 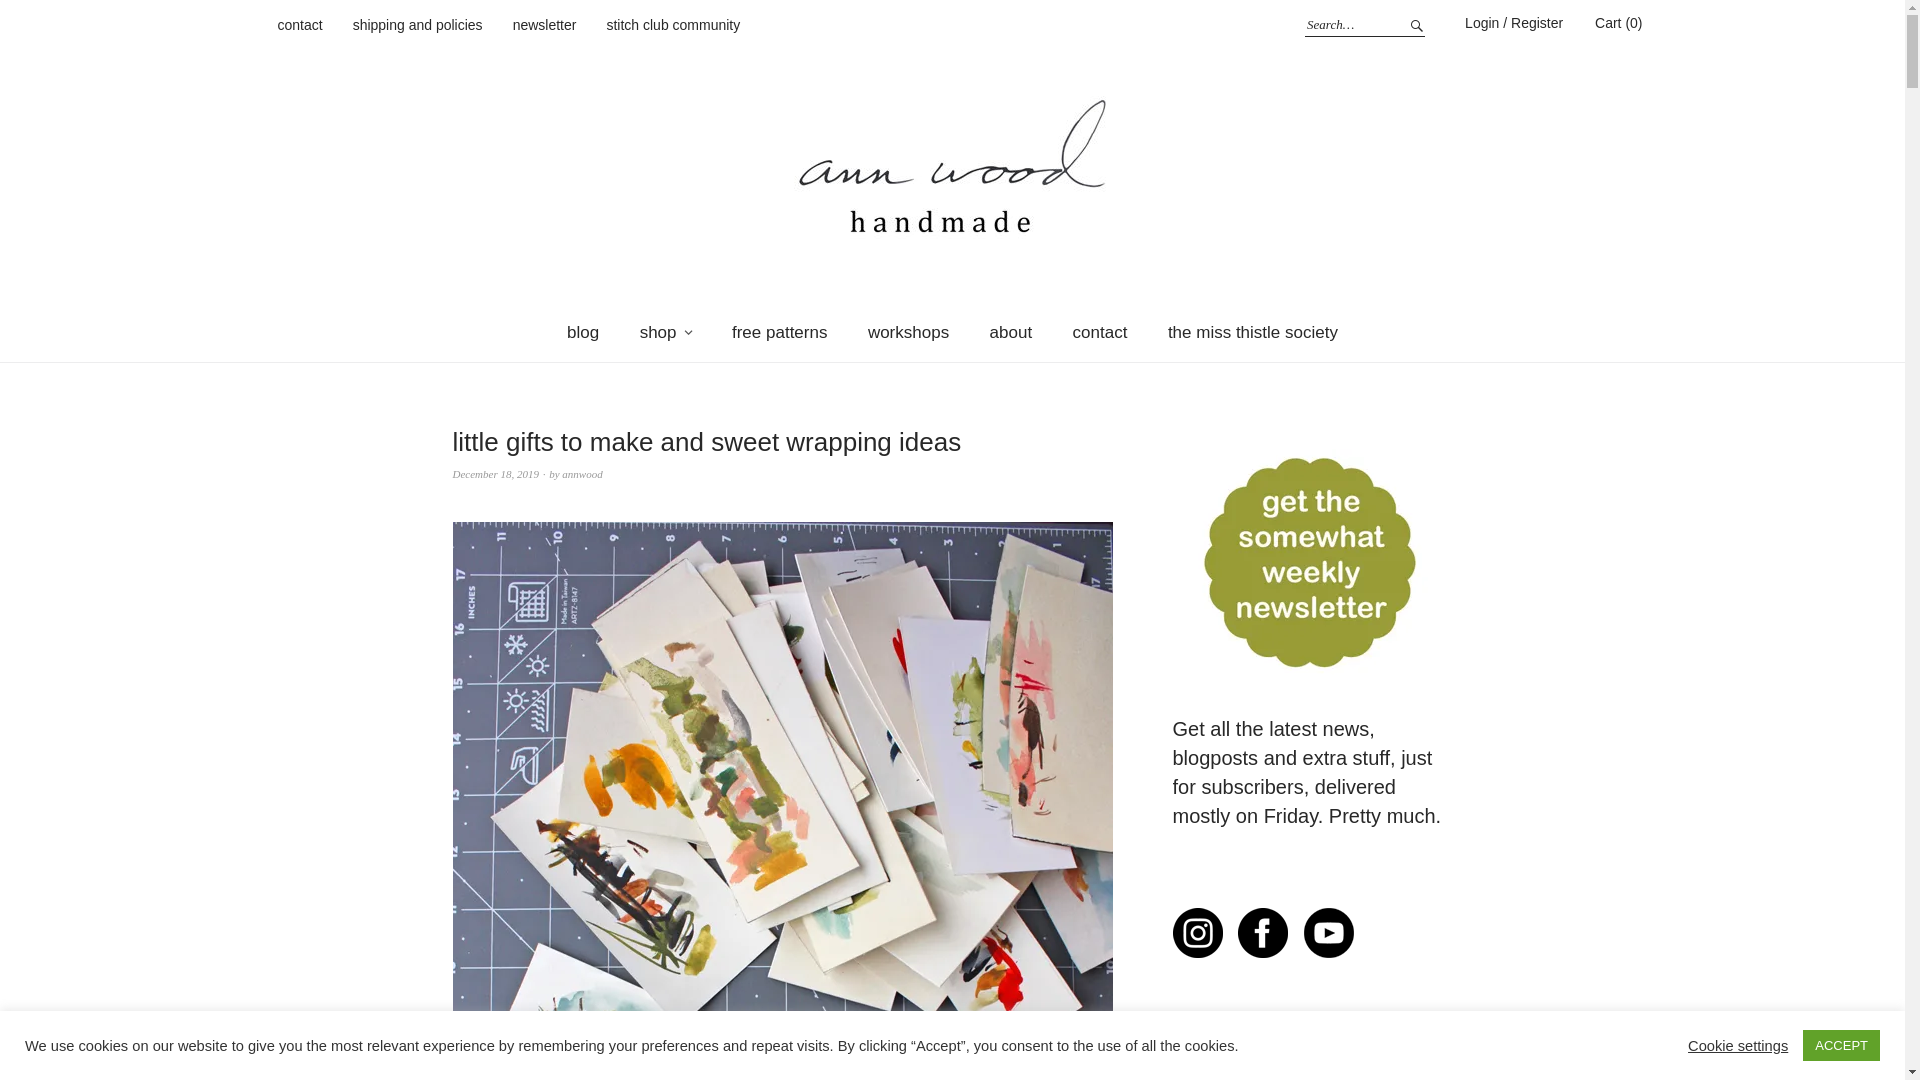 What do you see at coordinates (544, 26) in the screenshot?
I see `newsletter` at bounding box center [544, 26].